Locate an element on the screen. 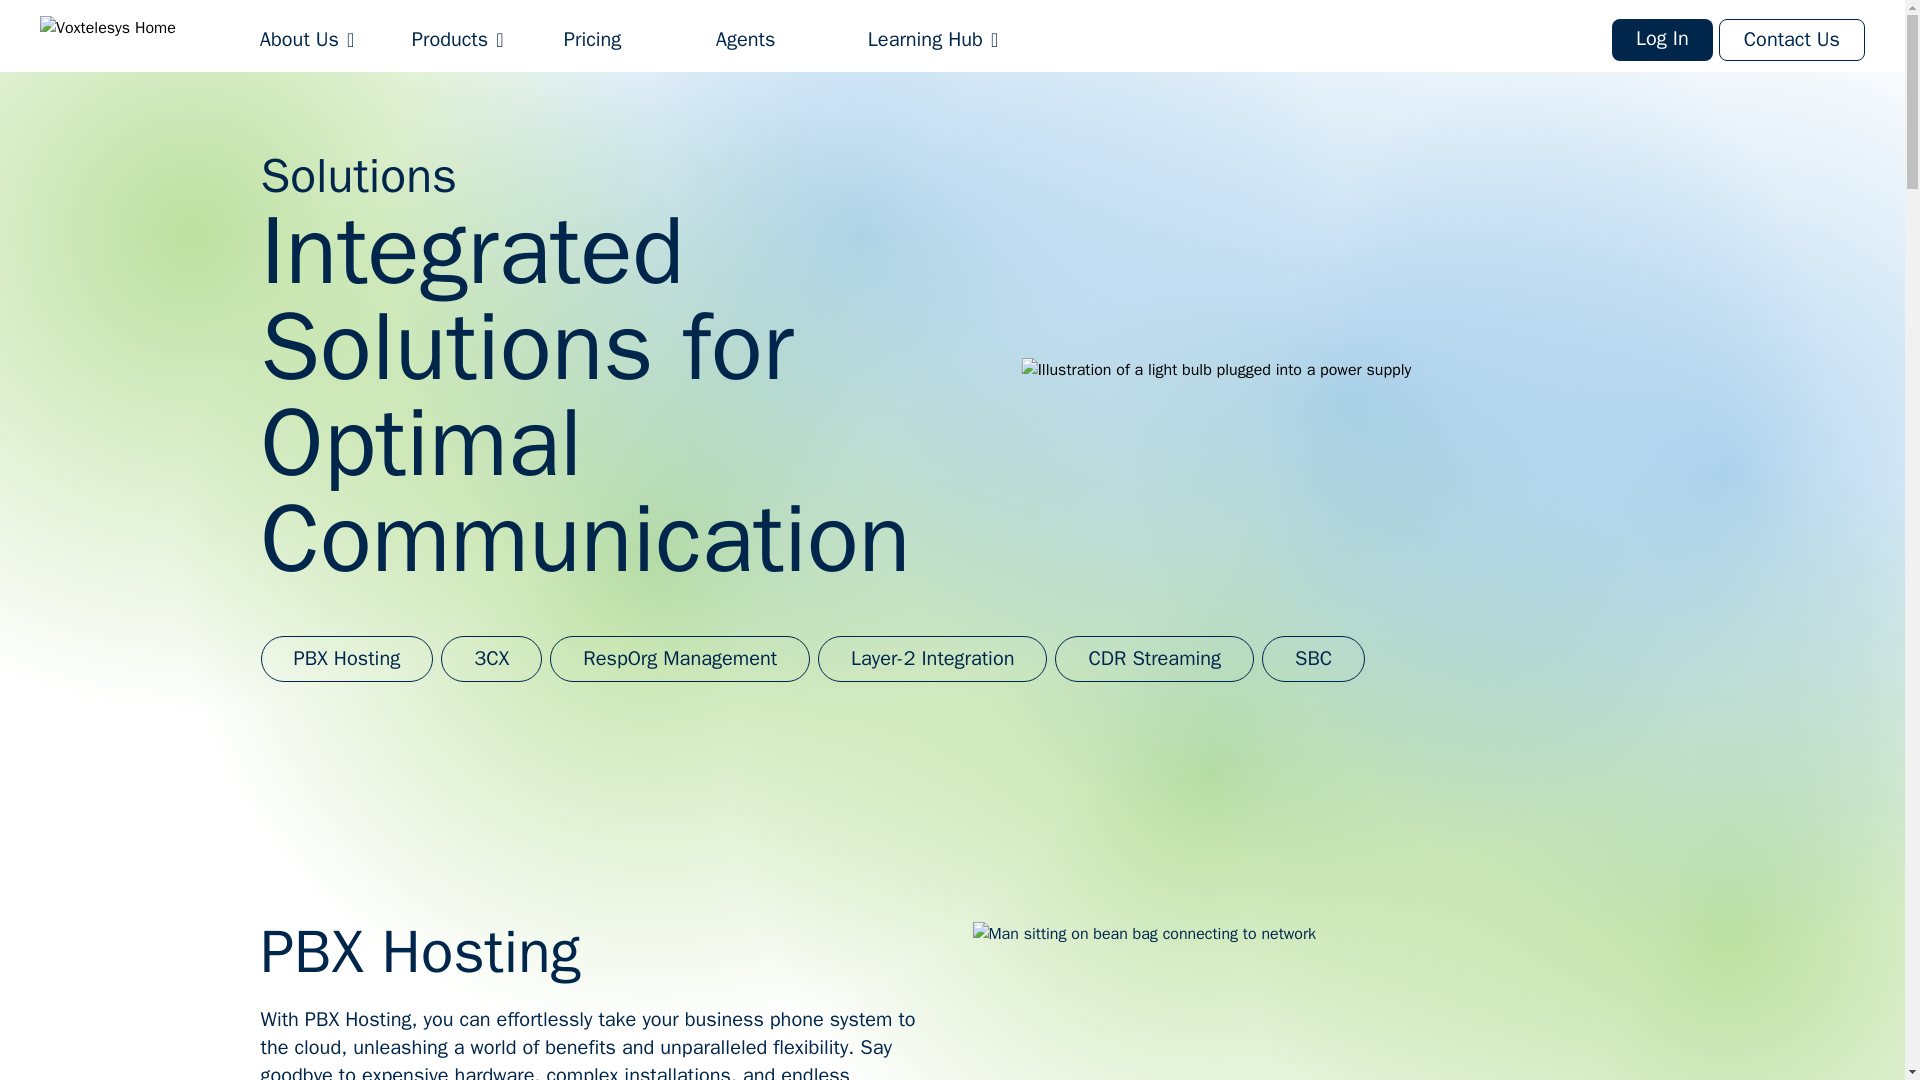 The image size is (1920, 1080). SBC is located at coordinates (1313, 658).